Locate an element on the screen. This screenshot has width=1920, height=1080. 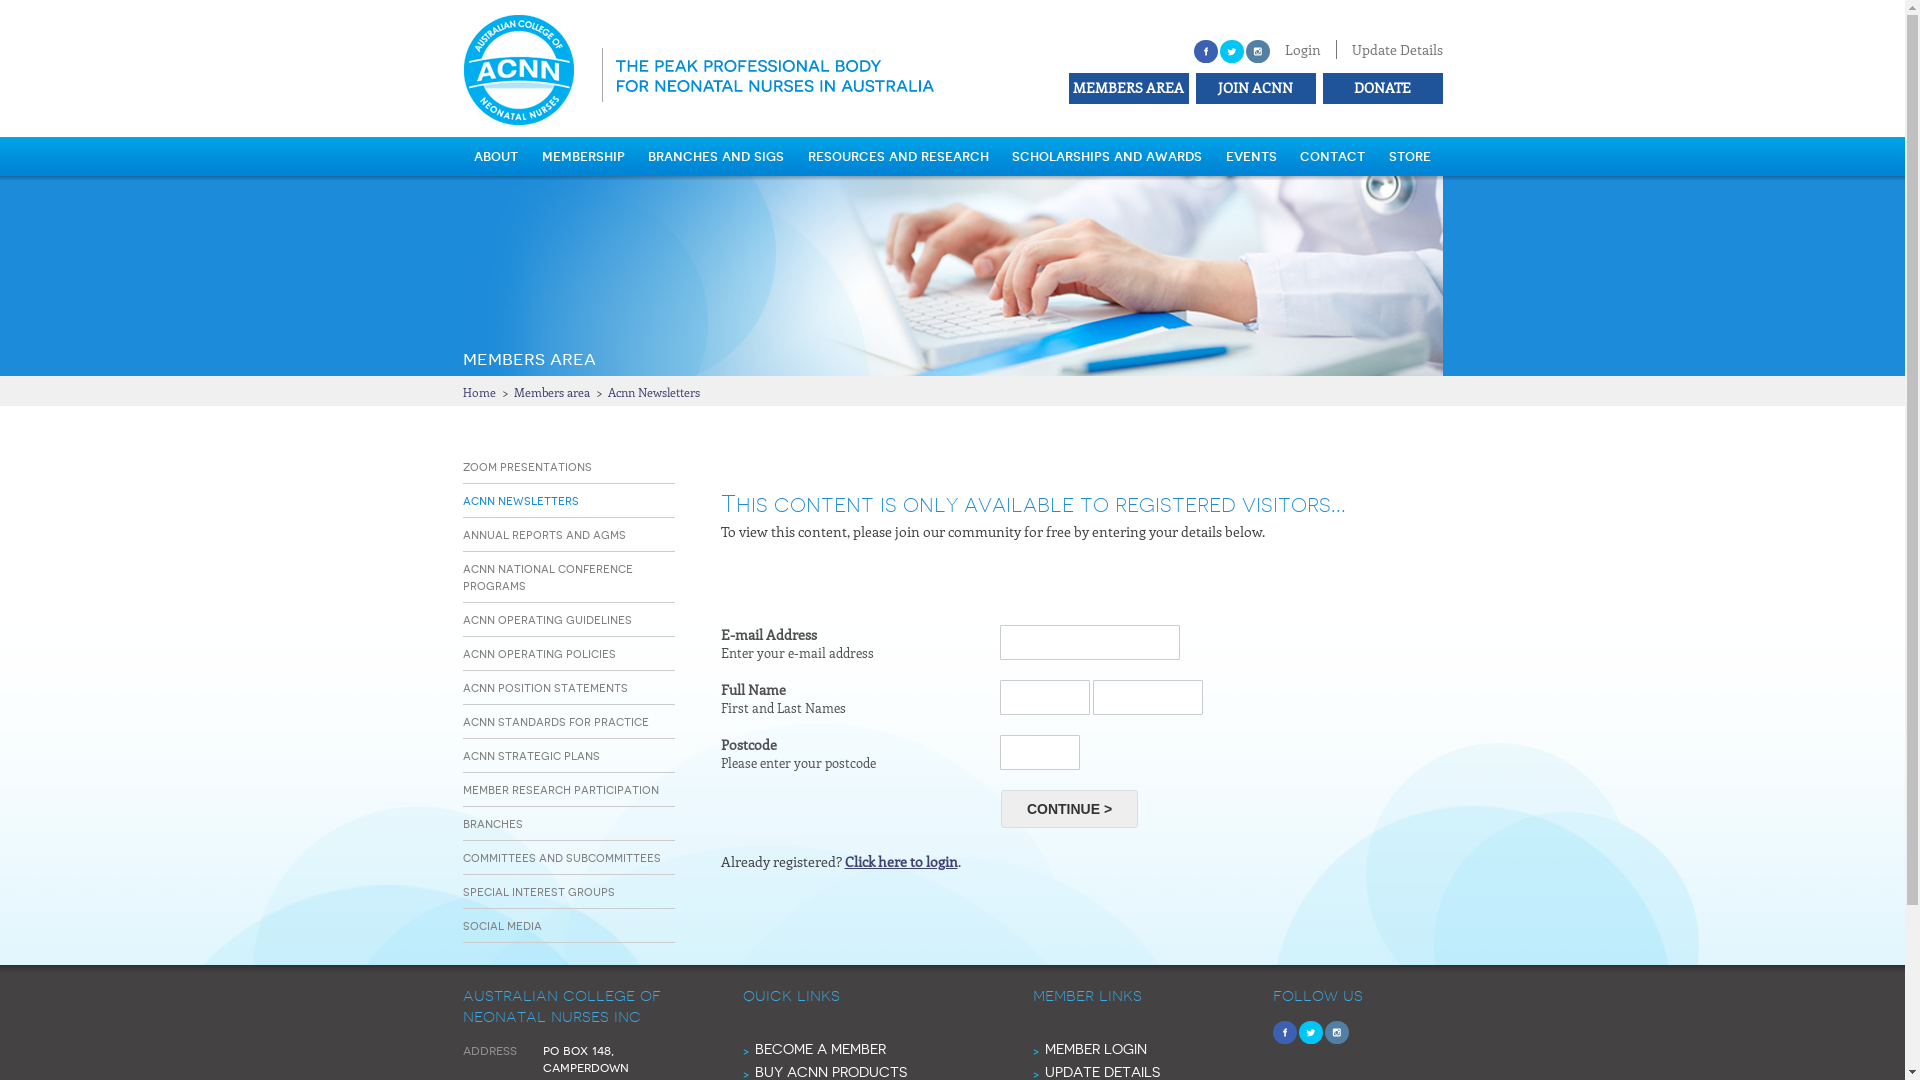
acnn operating guidelines is located at coordinates (546, 619).